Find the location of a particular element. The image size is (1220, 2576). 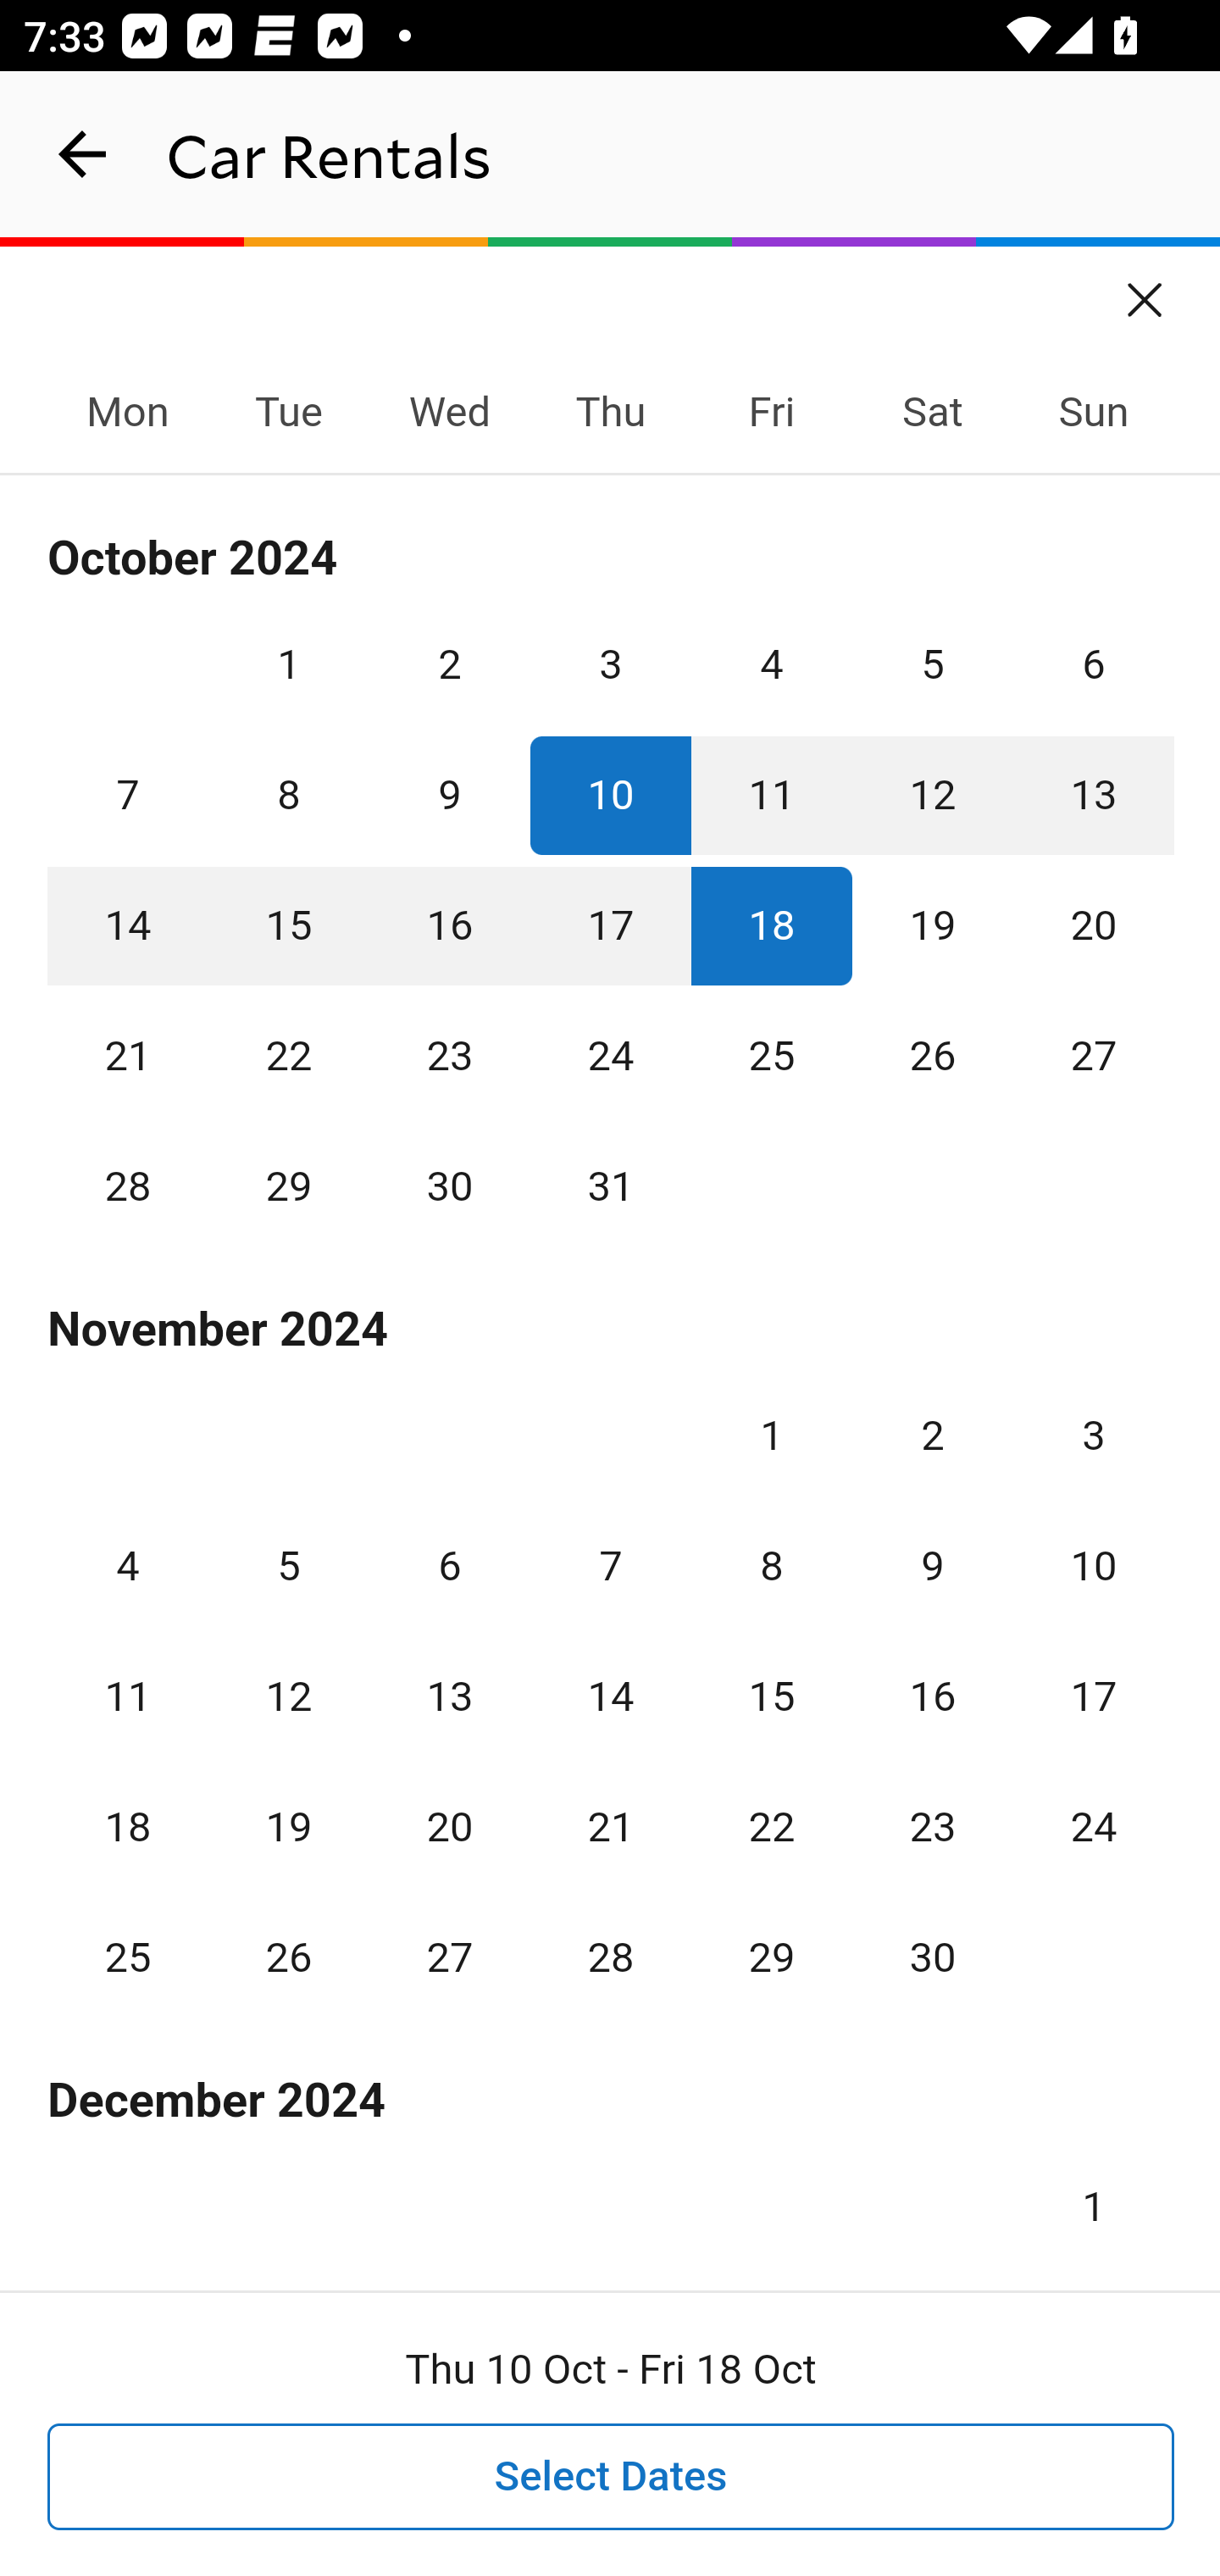

17 November 2024 is located at coordinates (1093, 1697).